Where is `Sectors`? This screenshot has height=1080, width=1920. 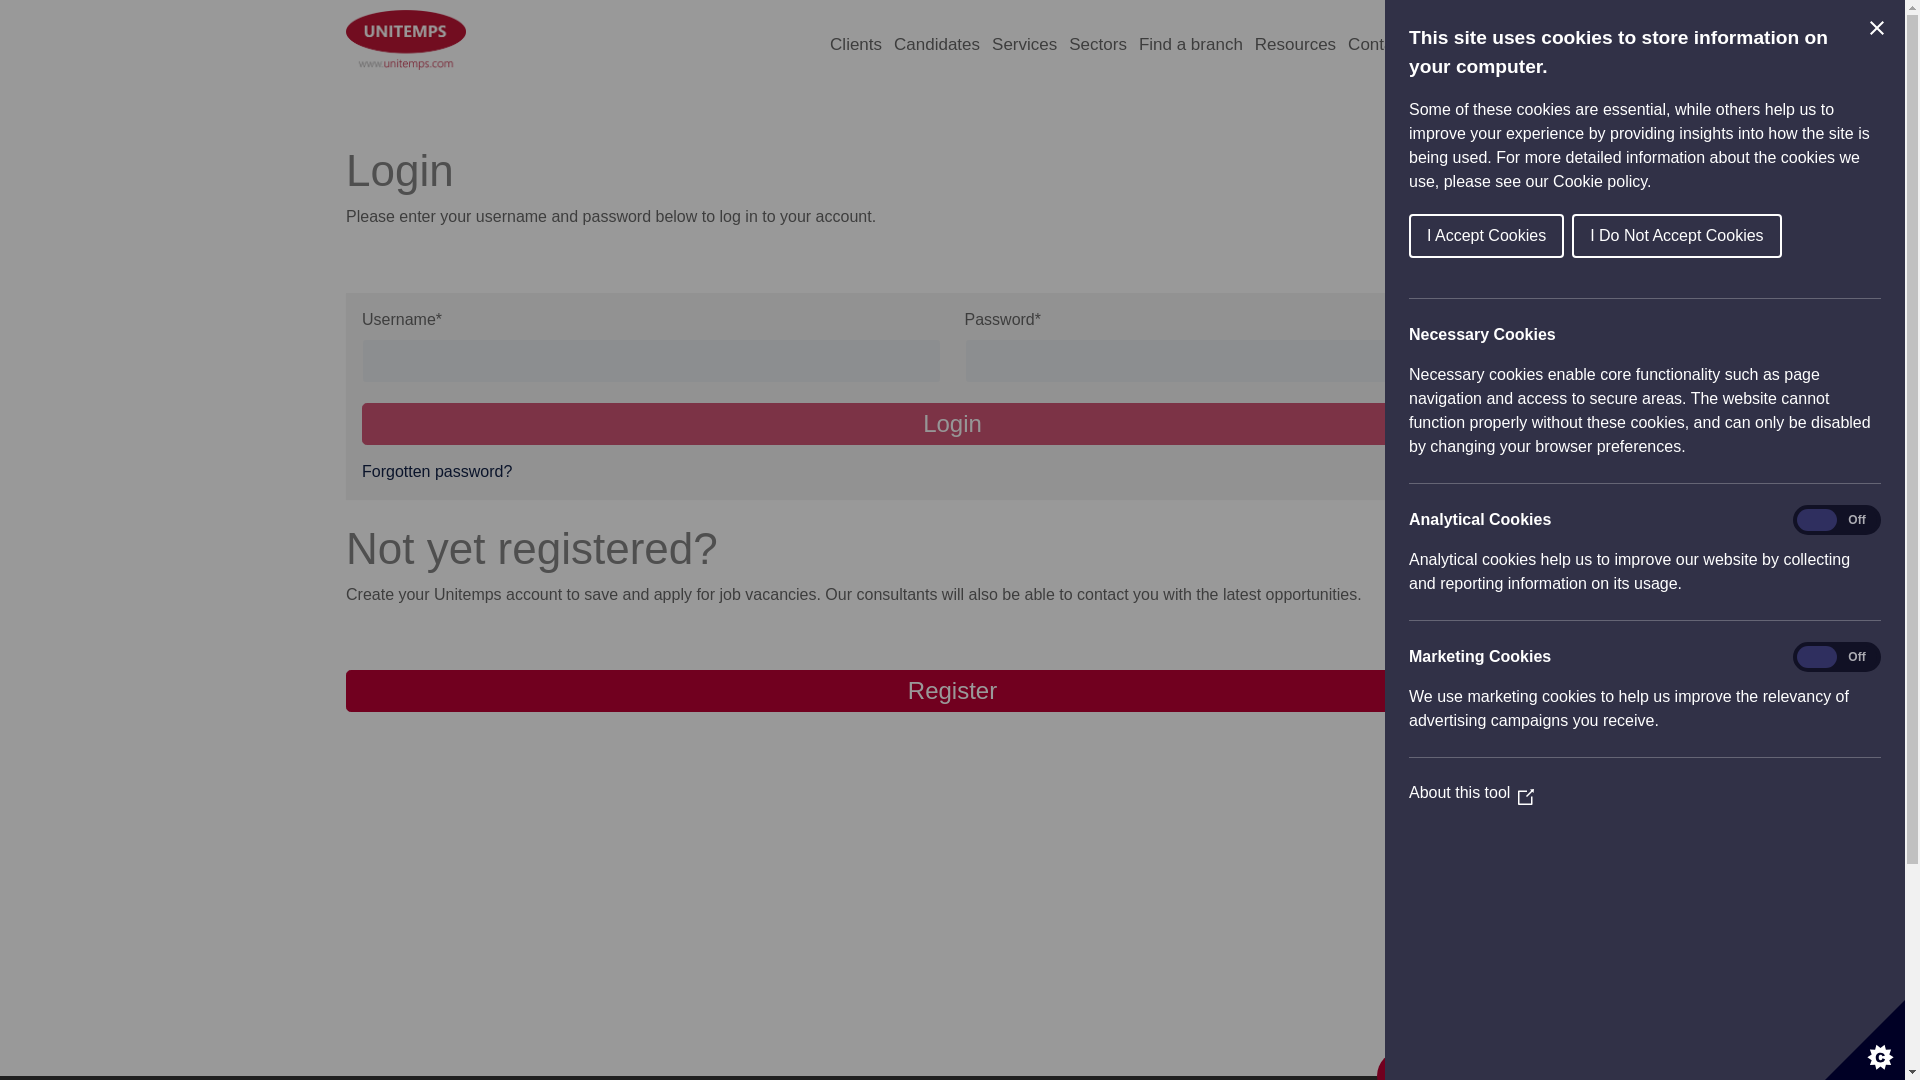
Sectors is located at coordinates (1098, 50).